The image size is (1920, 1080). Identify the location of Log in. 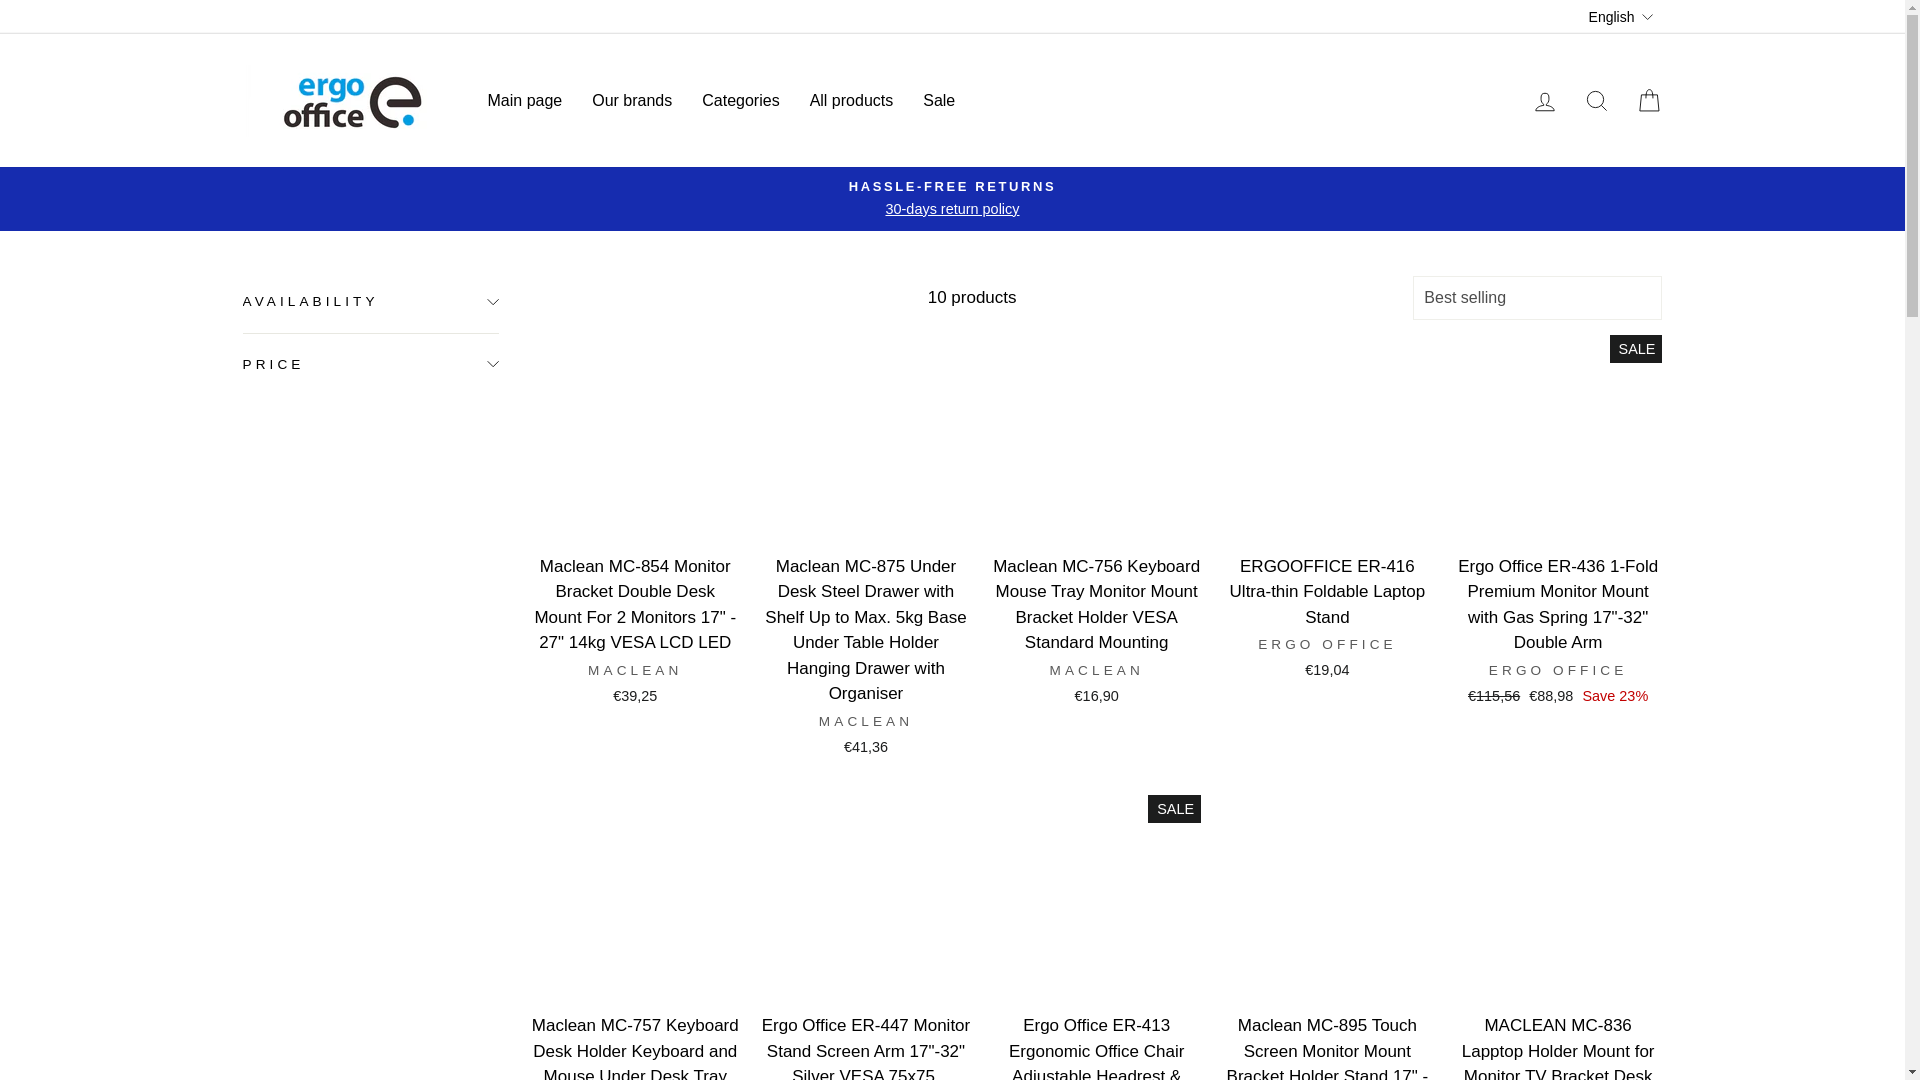
(1544, 100).